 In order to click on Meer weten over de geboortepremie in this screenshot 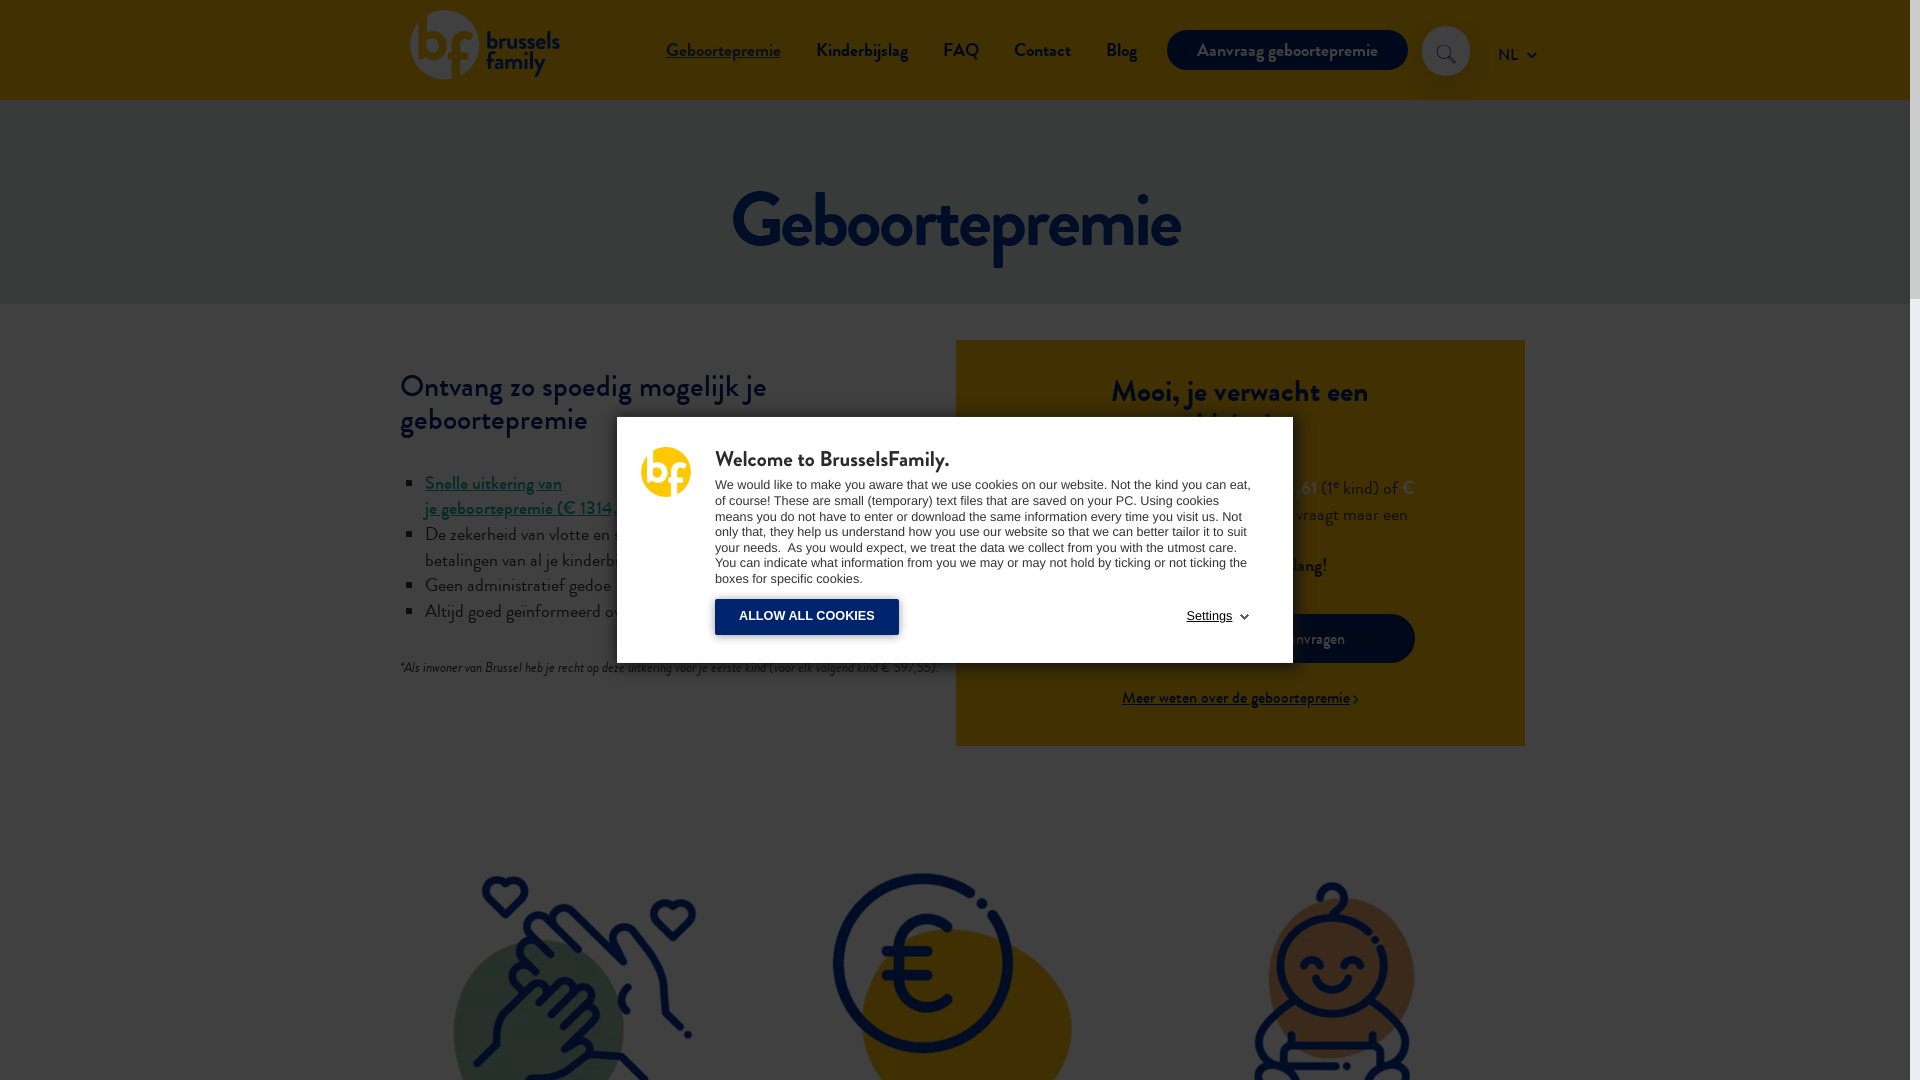, I will do `click(1240, 698)`.